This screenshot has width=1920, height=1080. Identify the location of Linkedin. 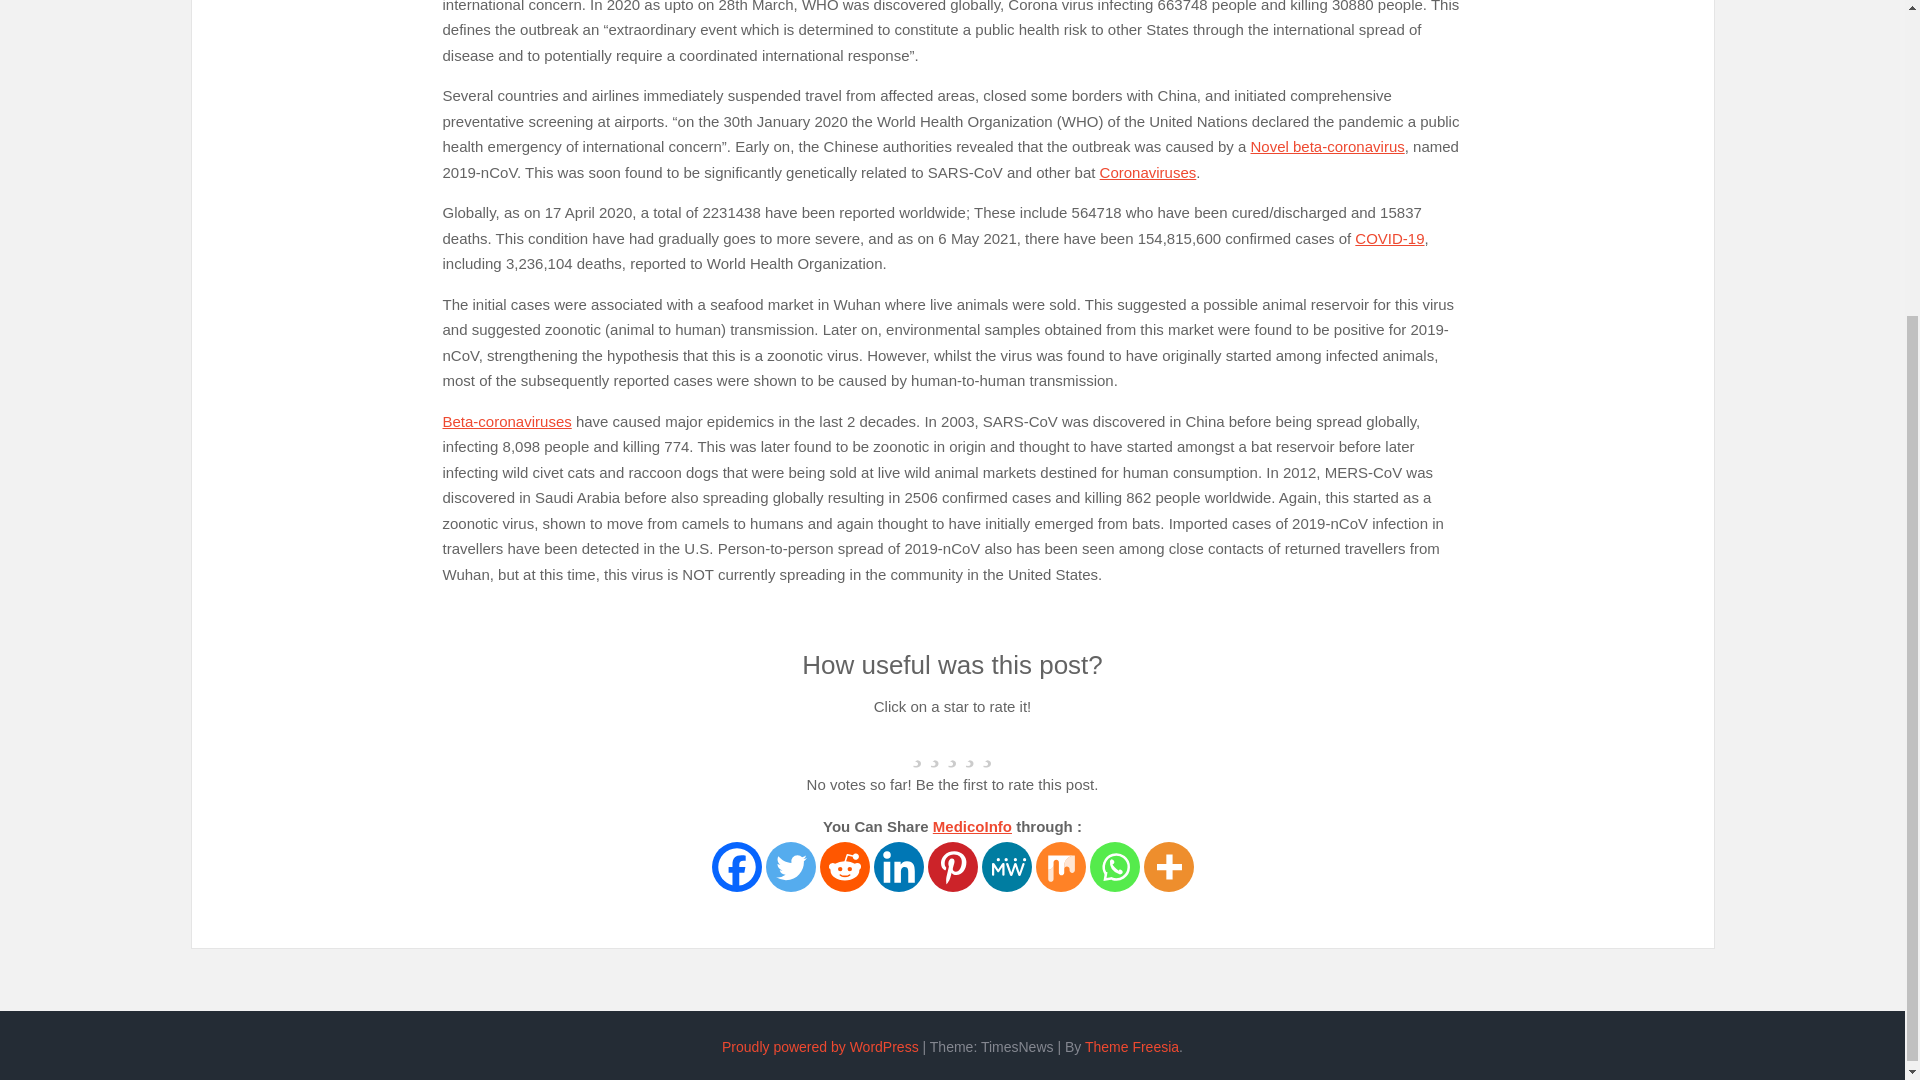
(898, 867).